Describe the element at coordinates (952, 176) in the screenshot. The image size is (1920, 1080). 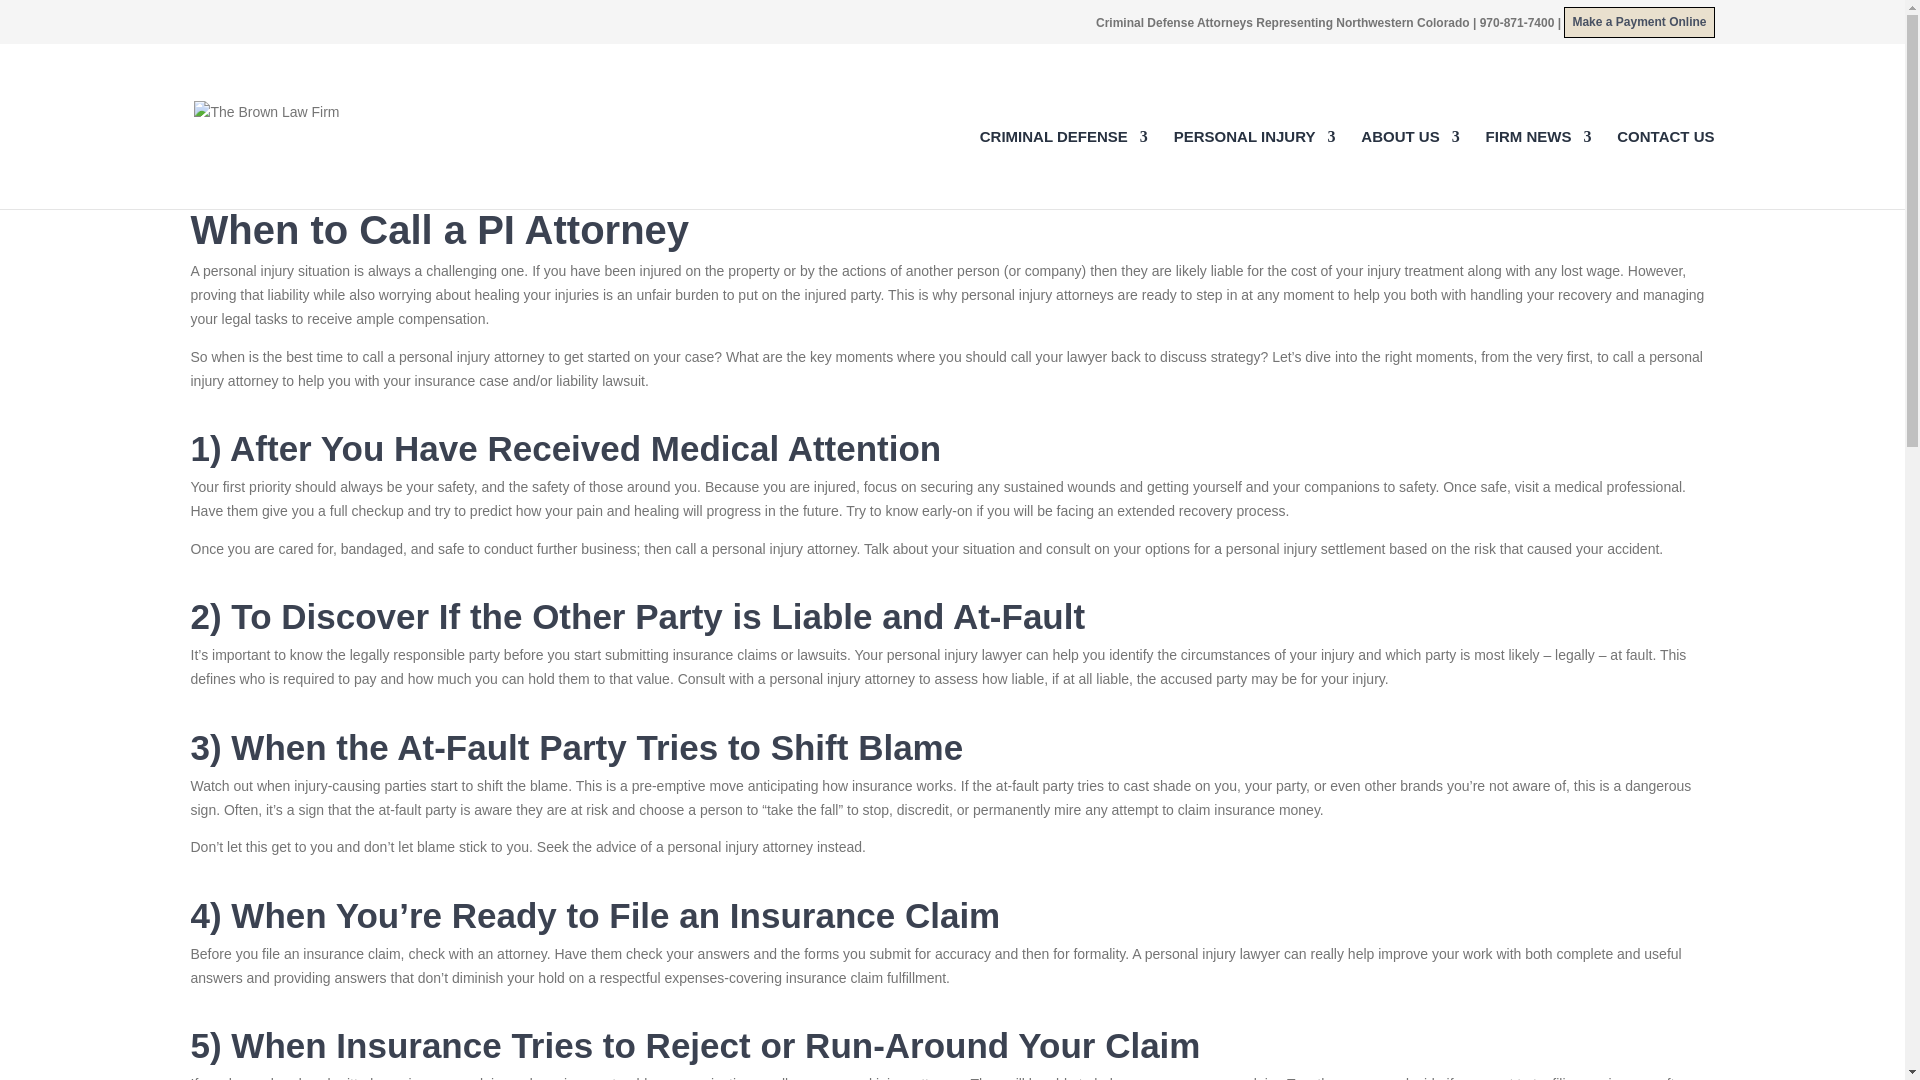
I see `Every Client Takes a Different Approach` at that location.